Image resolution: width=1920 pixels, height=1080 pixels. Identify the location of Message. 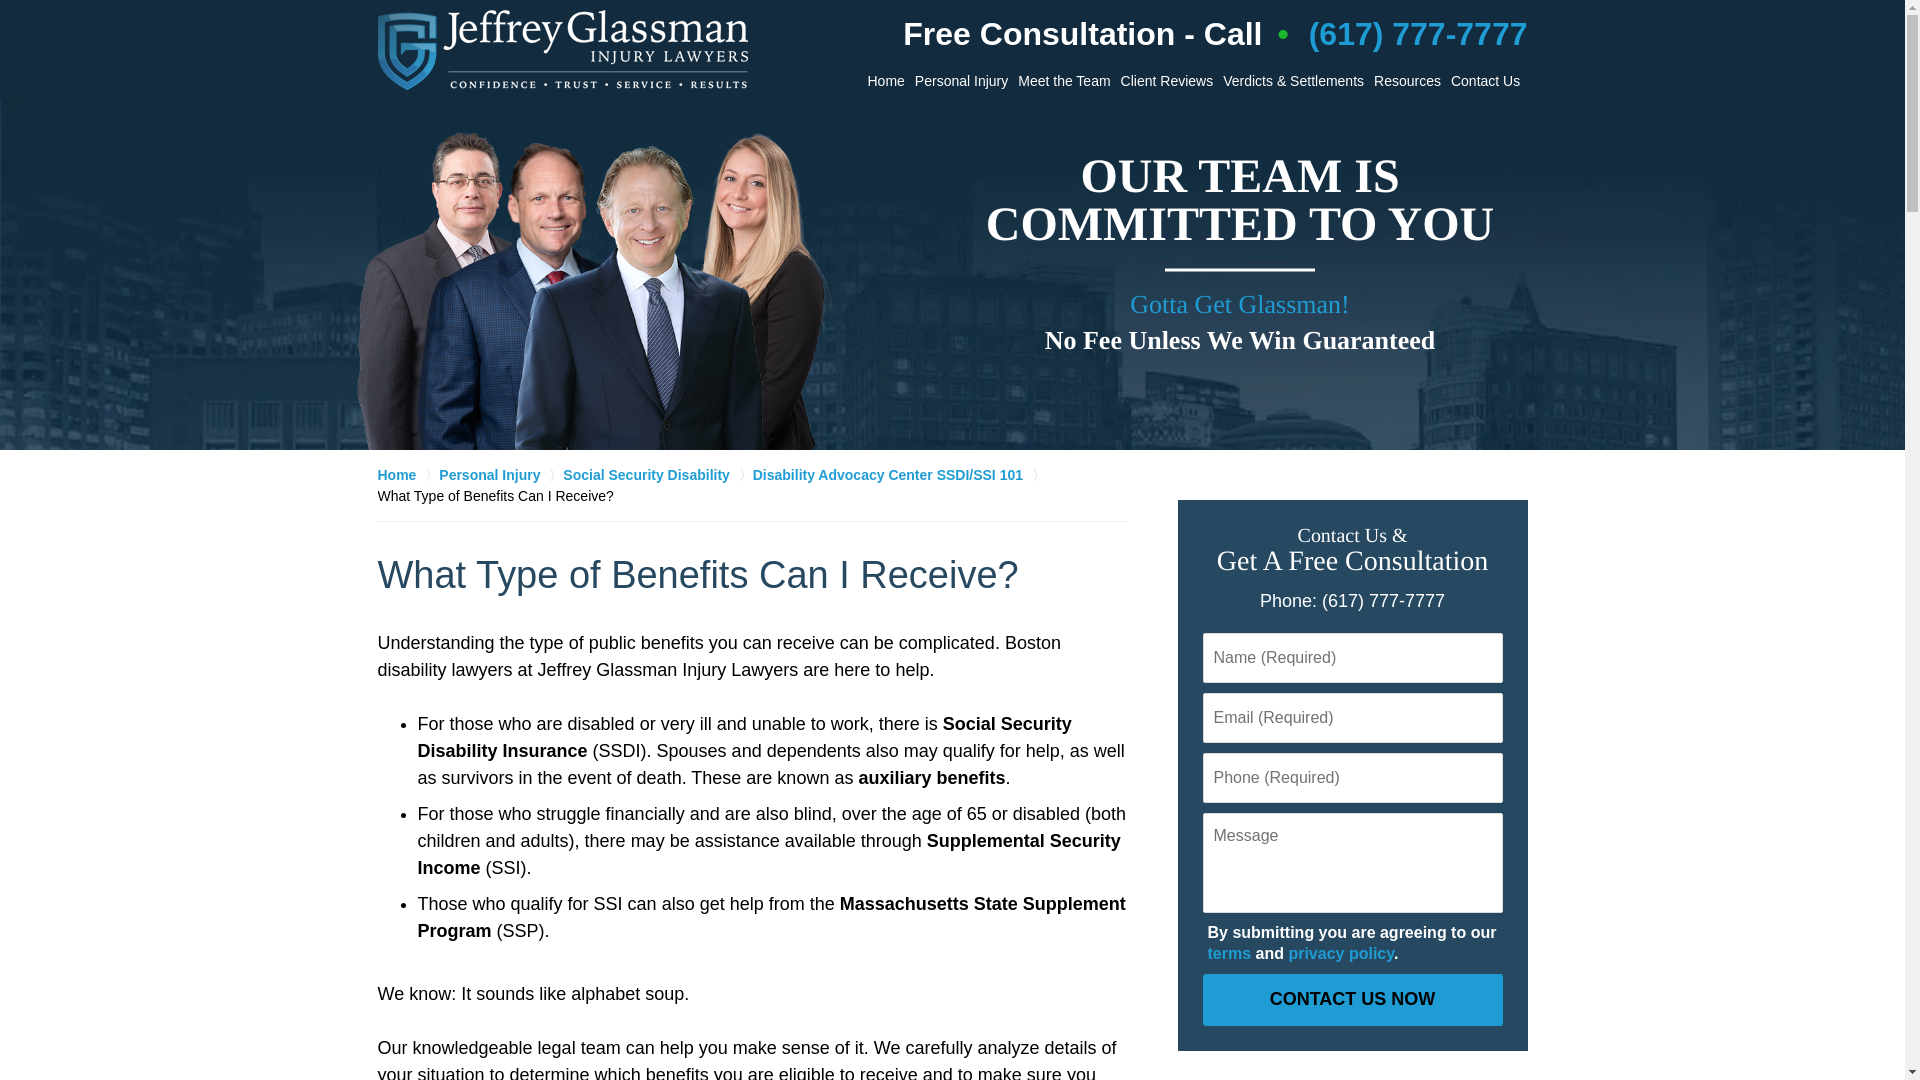
(1351, 862).